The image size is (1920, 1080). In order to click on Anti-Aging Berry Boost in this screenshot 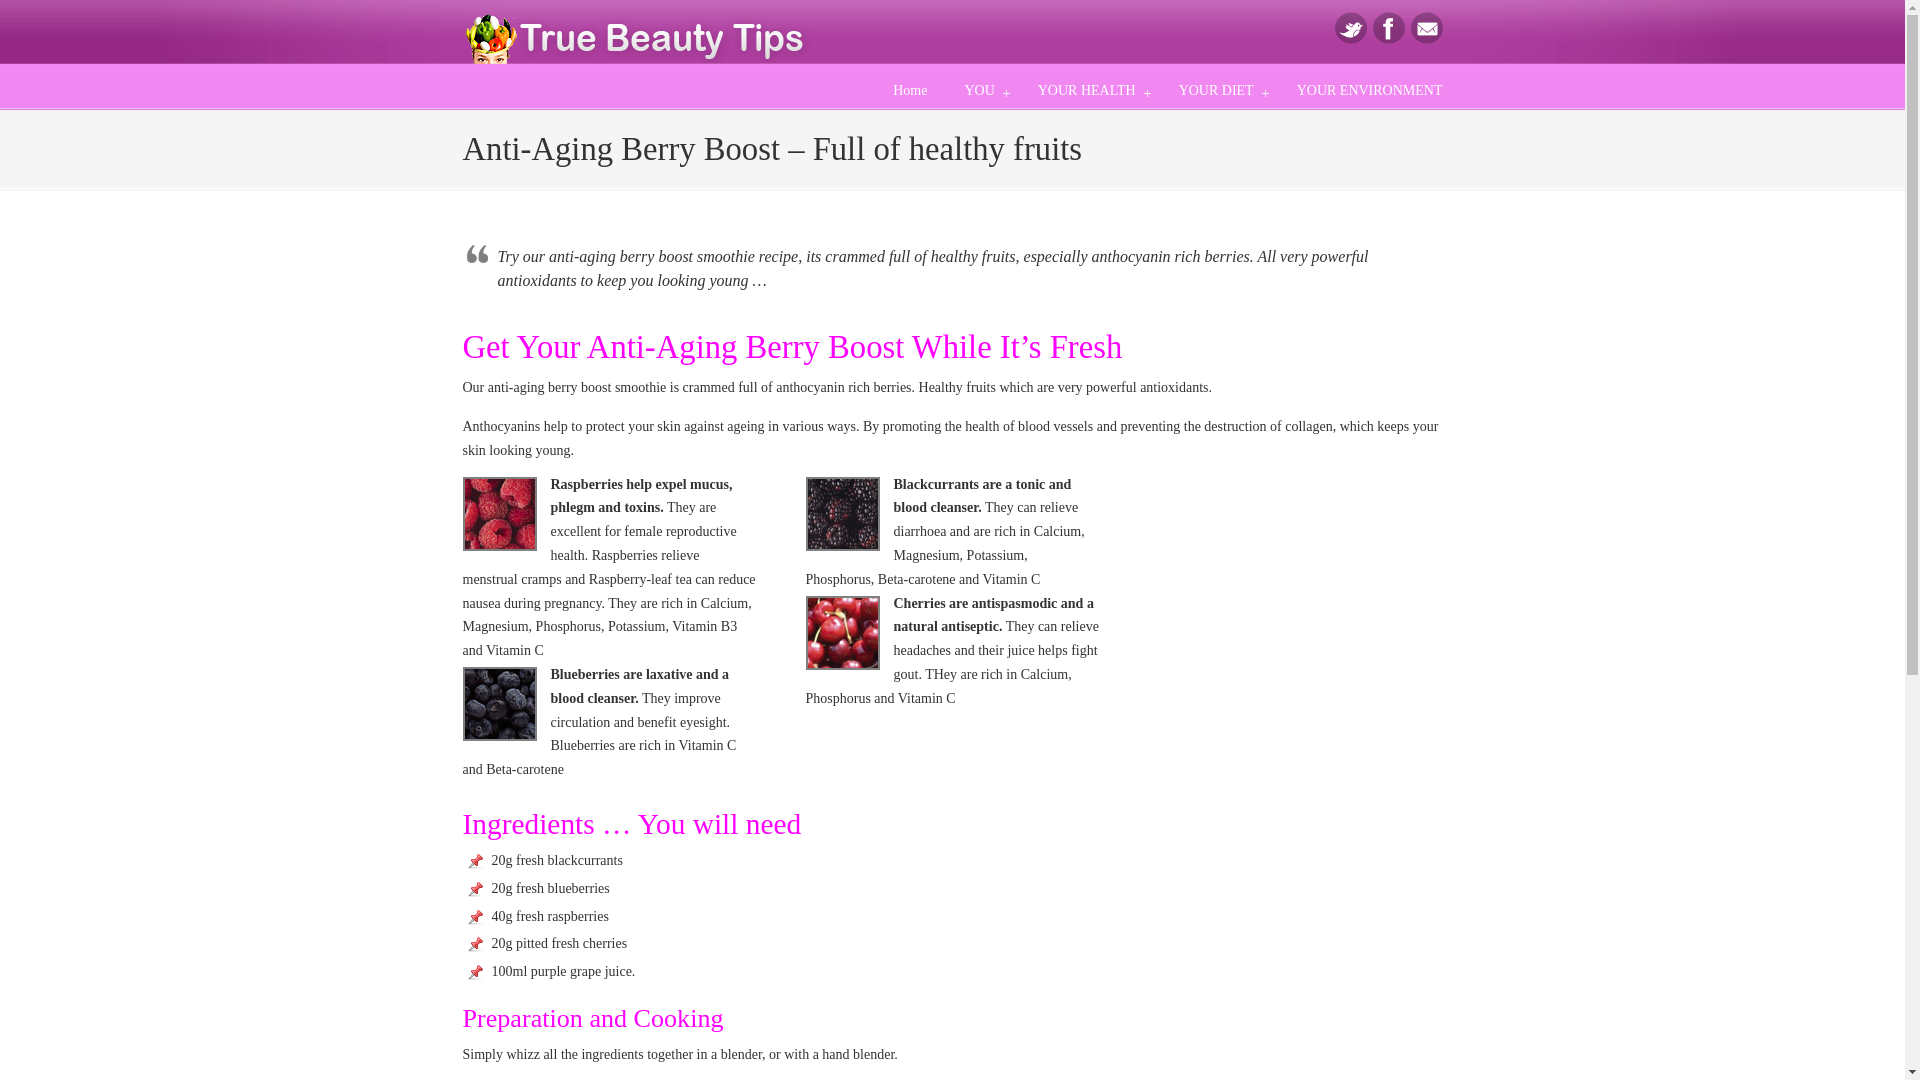, I will do `click(498, 514)`.